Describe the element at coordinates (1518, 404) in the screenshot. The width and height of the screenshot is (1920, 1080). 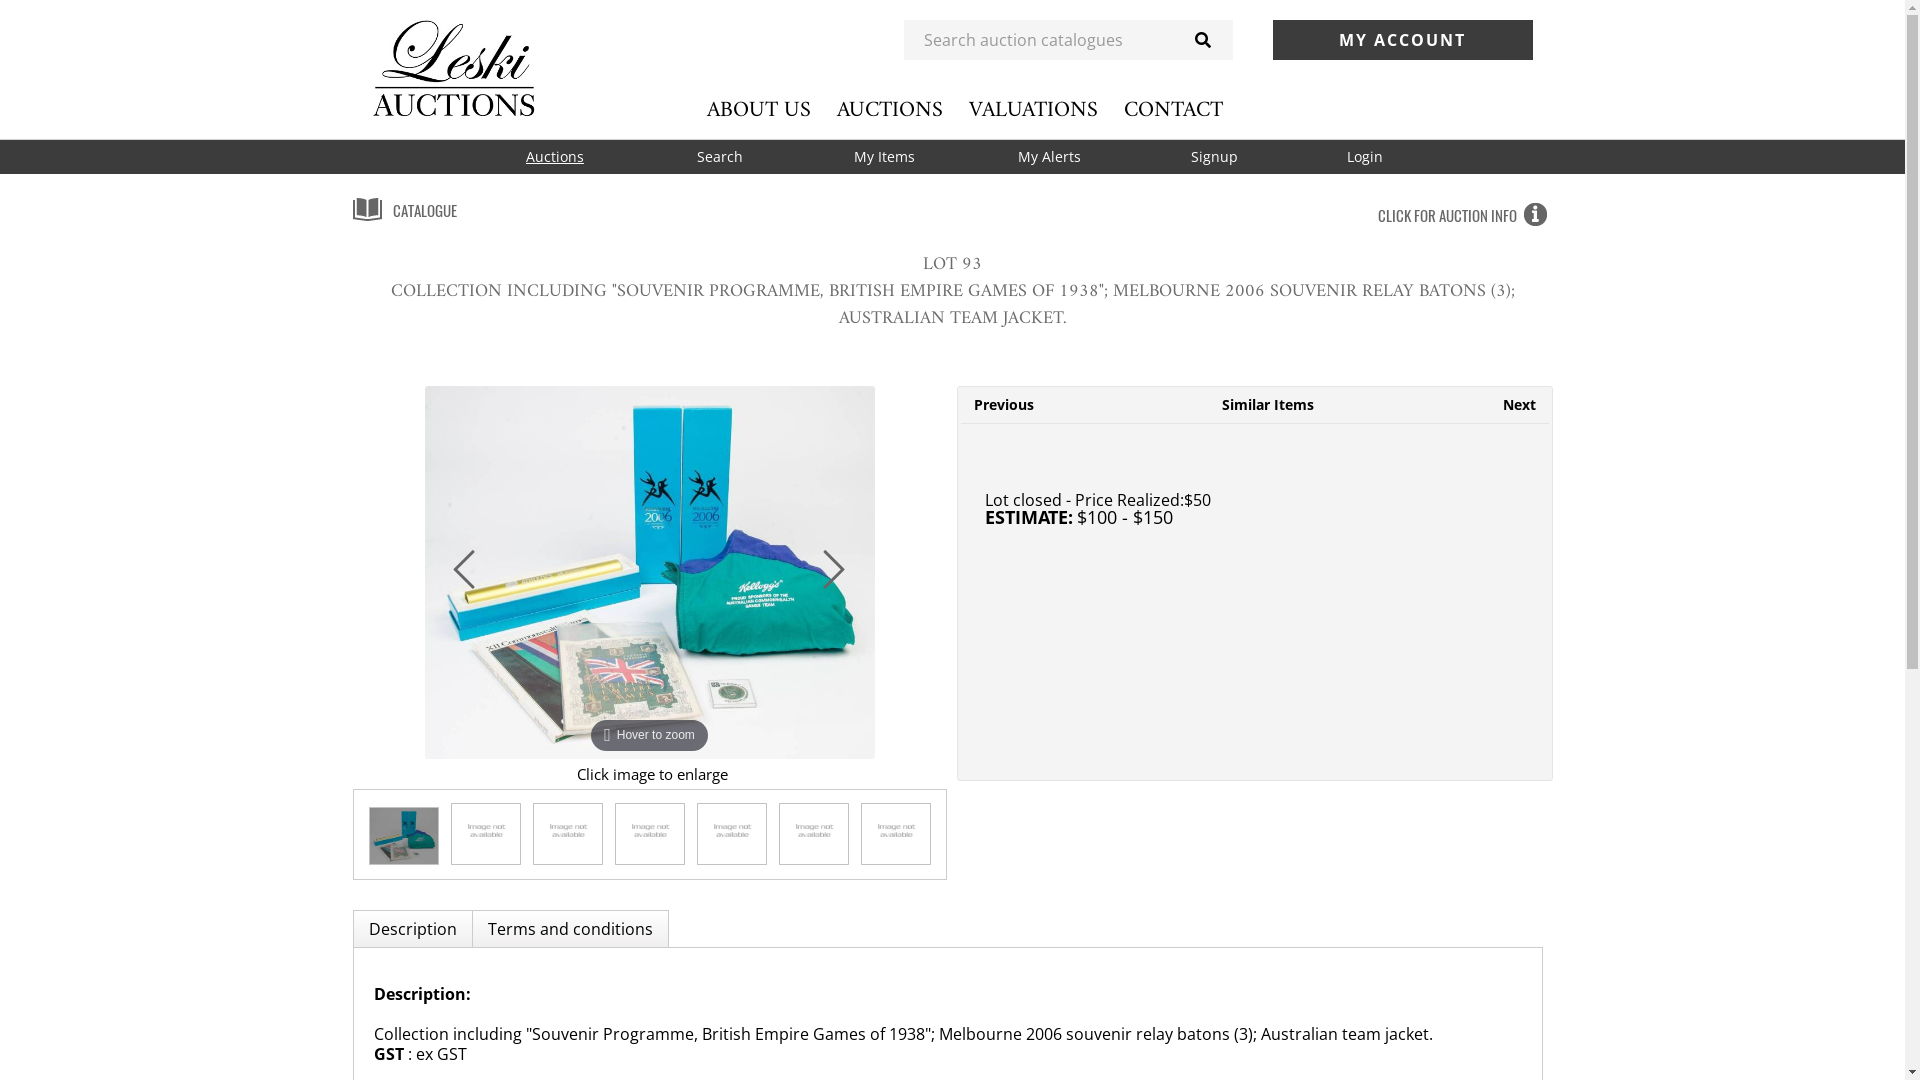
I see `Next` at that location.